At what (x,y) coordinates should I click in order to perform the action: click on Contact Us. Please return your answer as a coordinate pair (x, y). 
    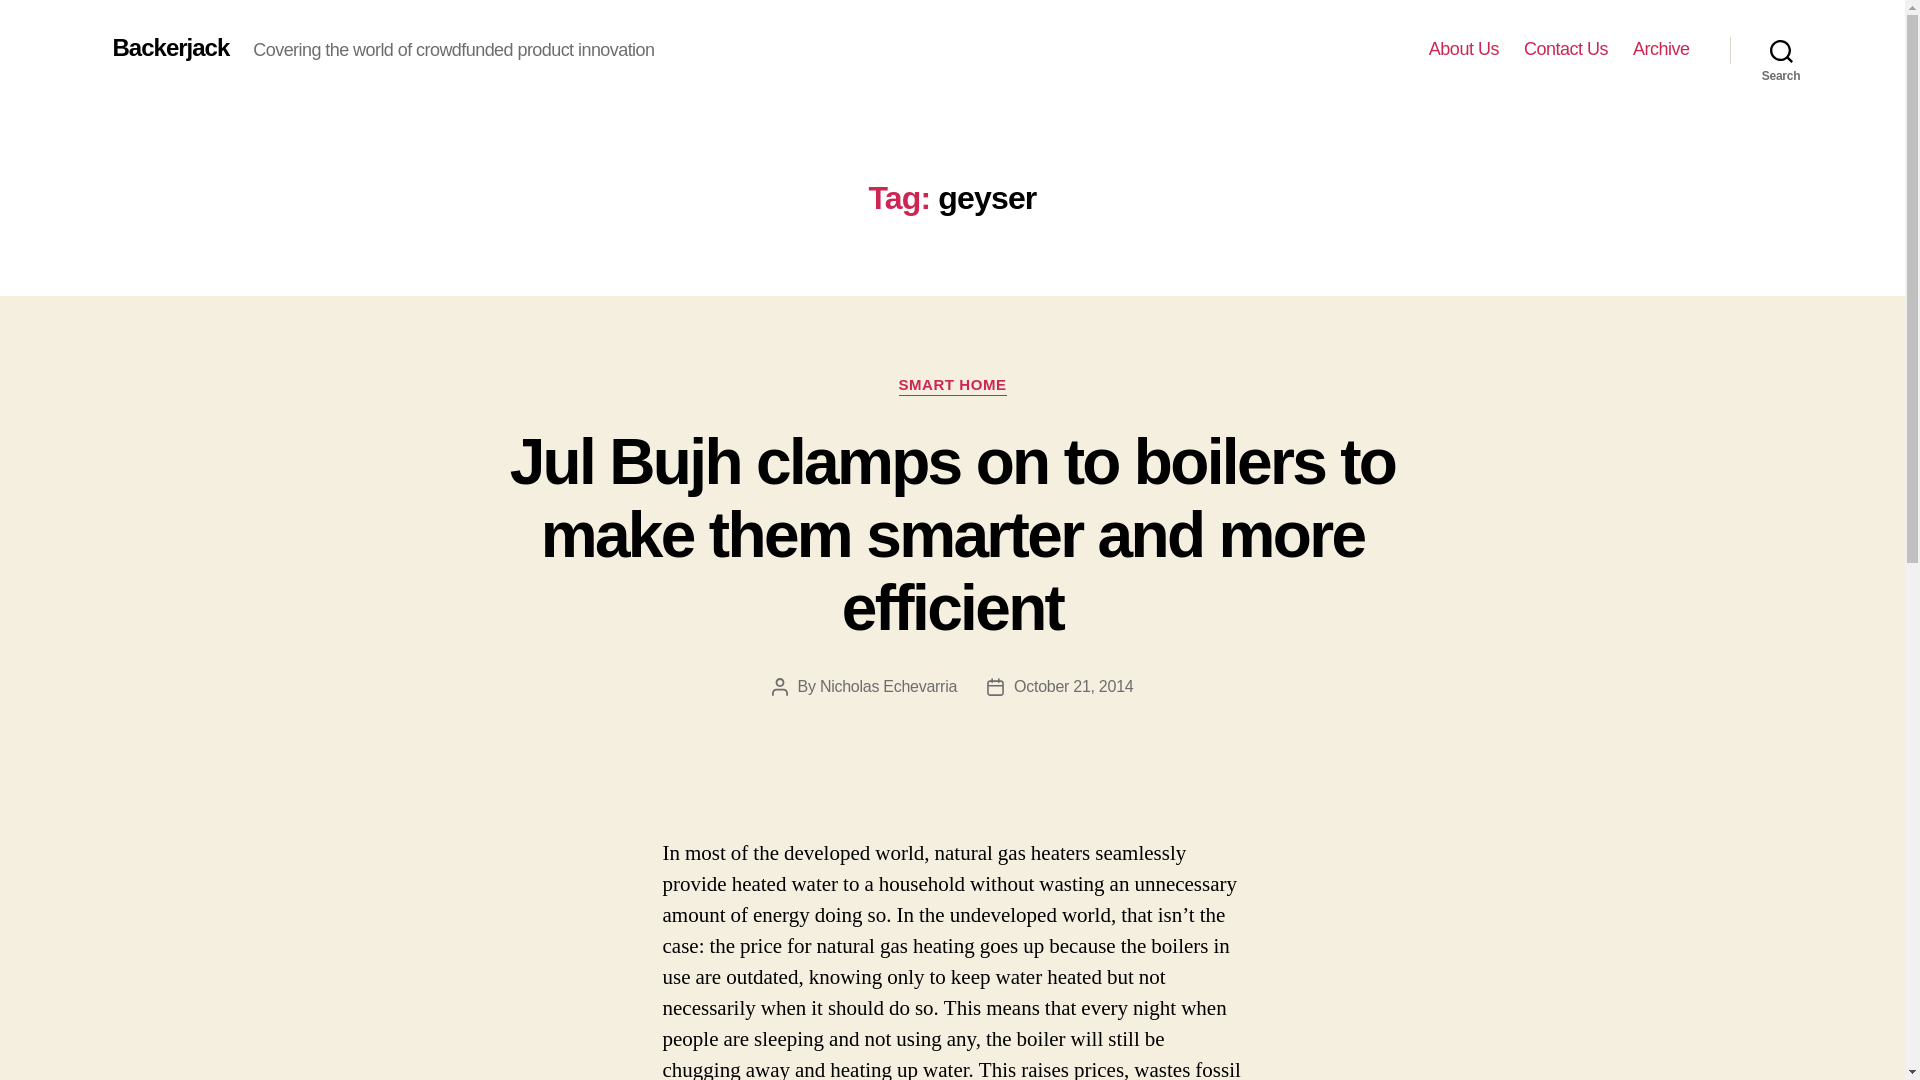
    Looking at the image, I should click on (1566, 49).